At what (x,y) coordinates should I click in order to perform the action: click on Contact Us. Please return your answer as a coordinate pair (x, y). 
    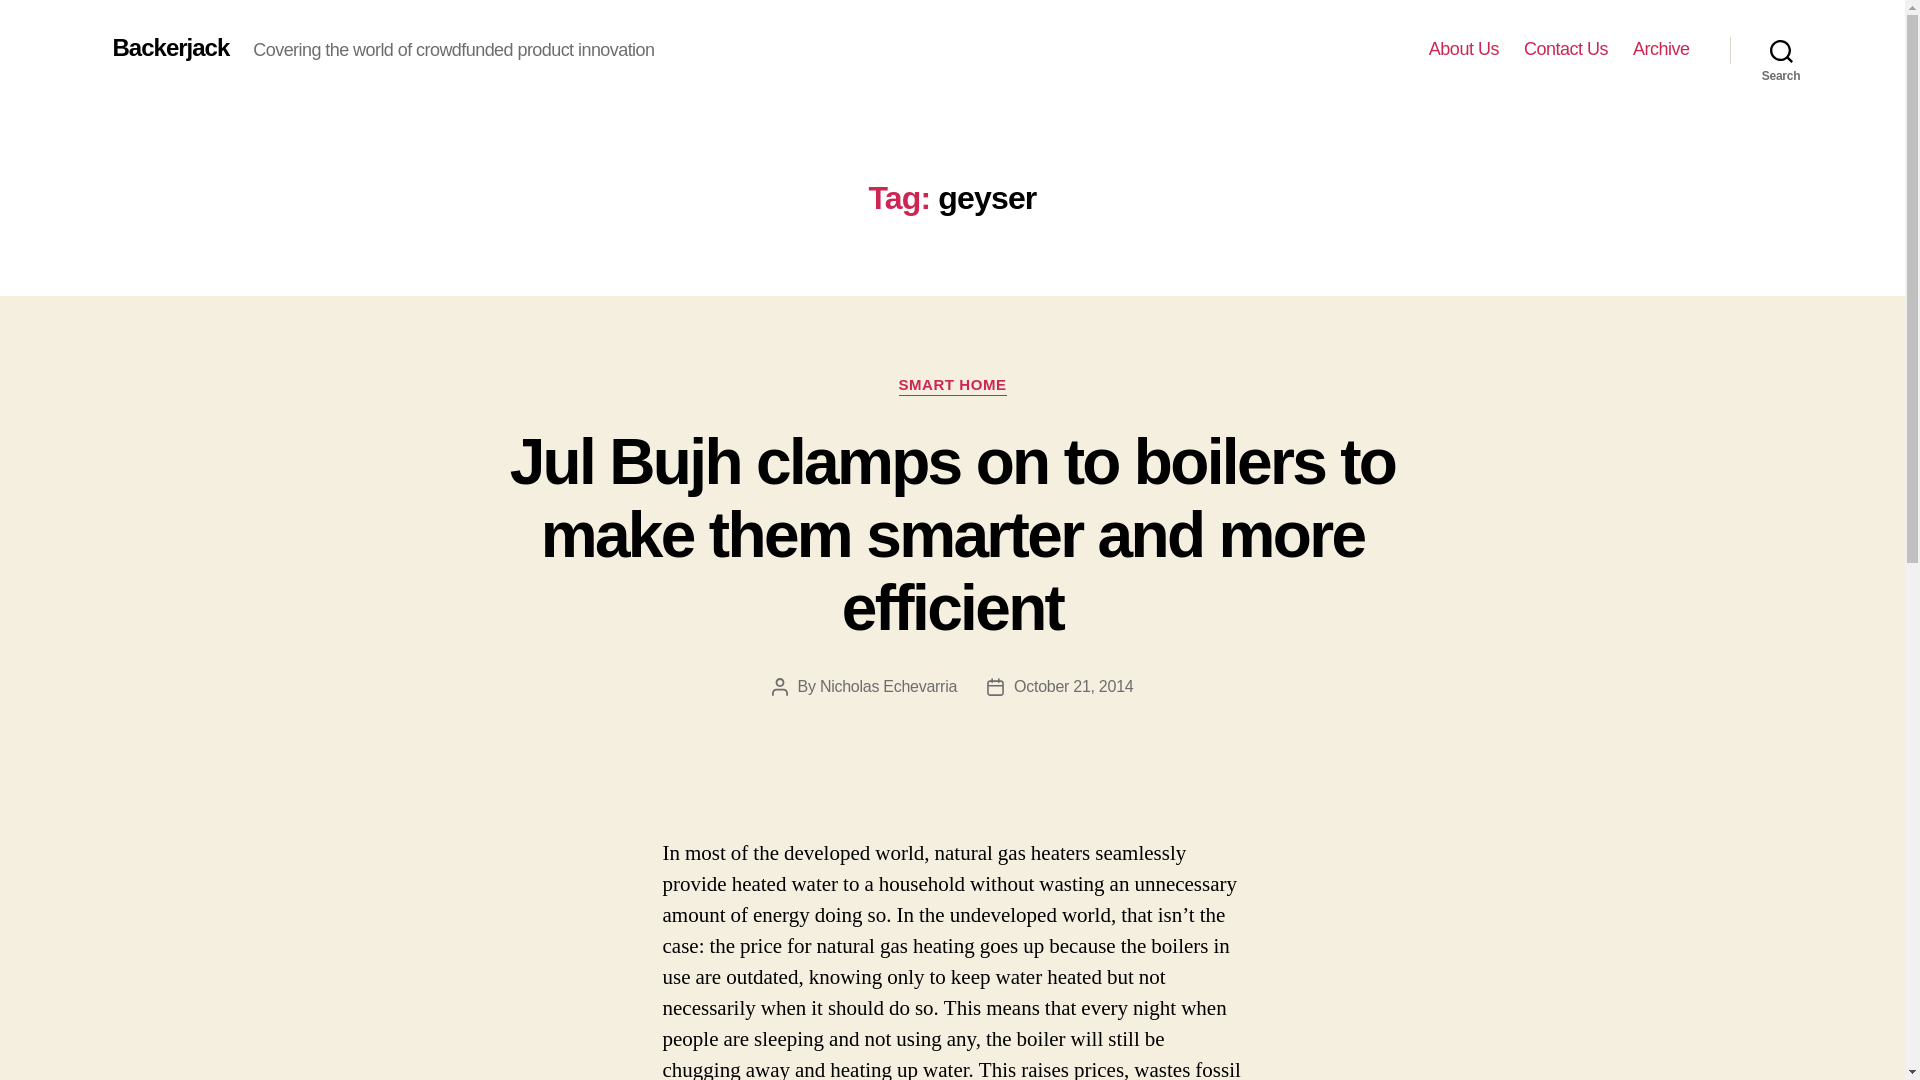
    Looking at the image, I should click on (1566, 49).